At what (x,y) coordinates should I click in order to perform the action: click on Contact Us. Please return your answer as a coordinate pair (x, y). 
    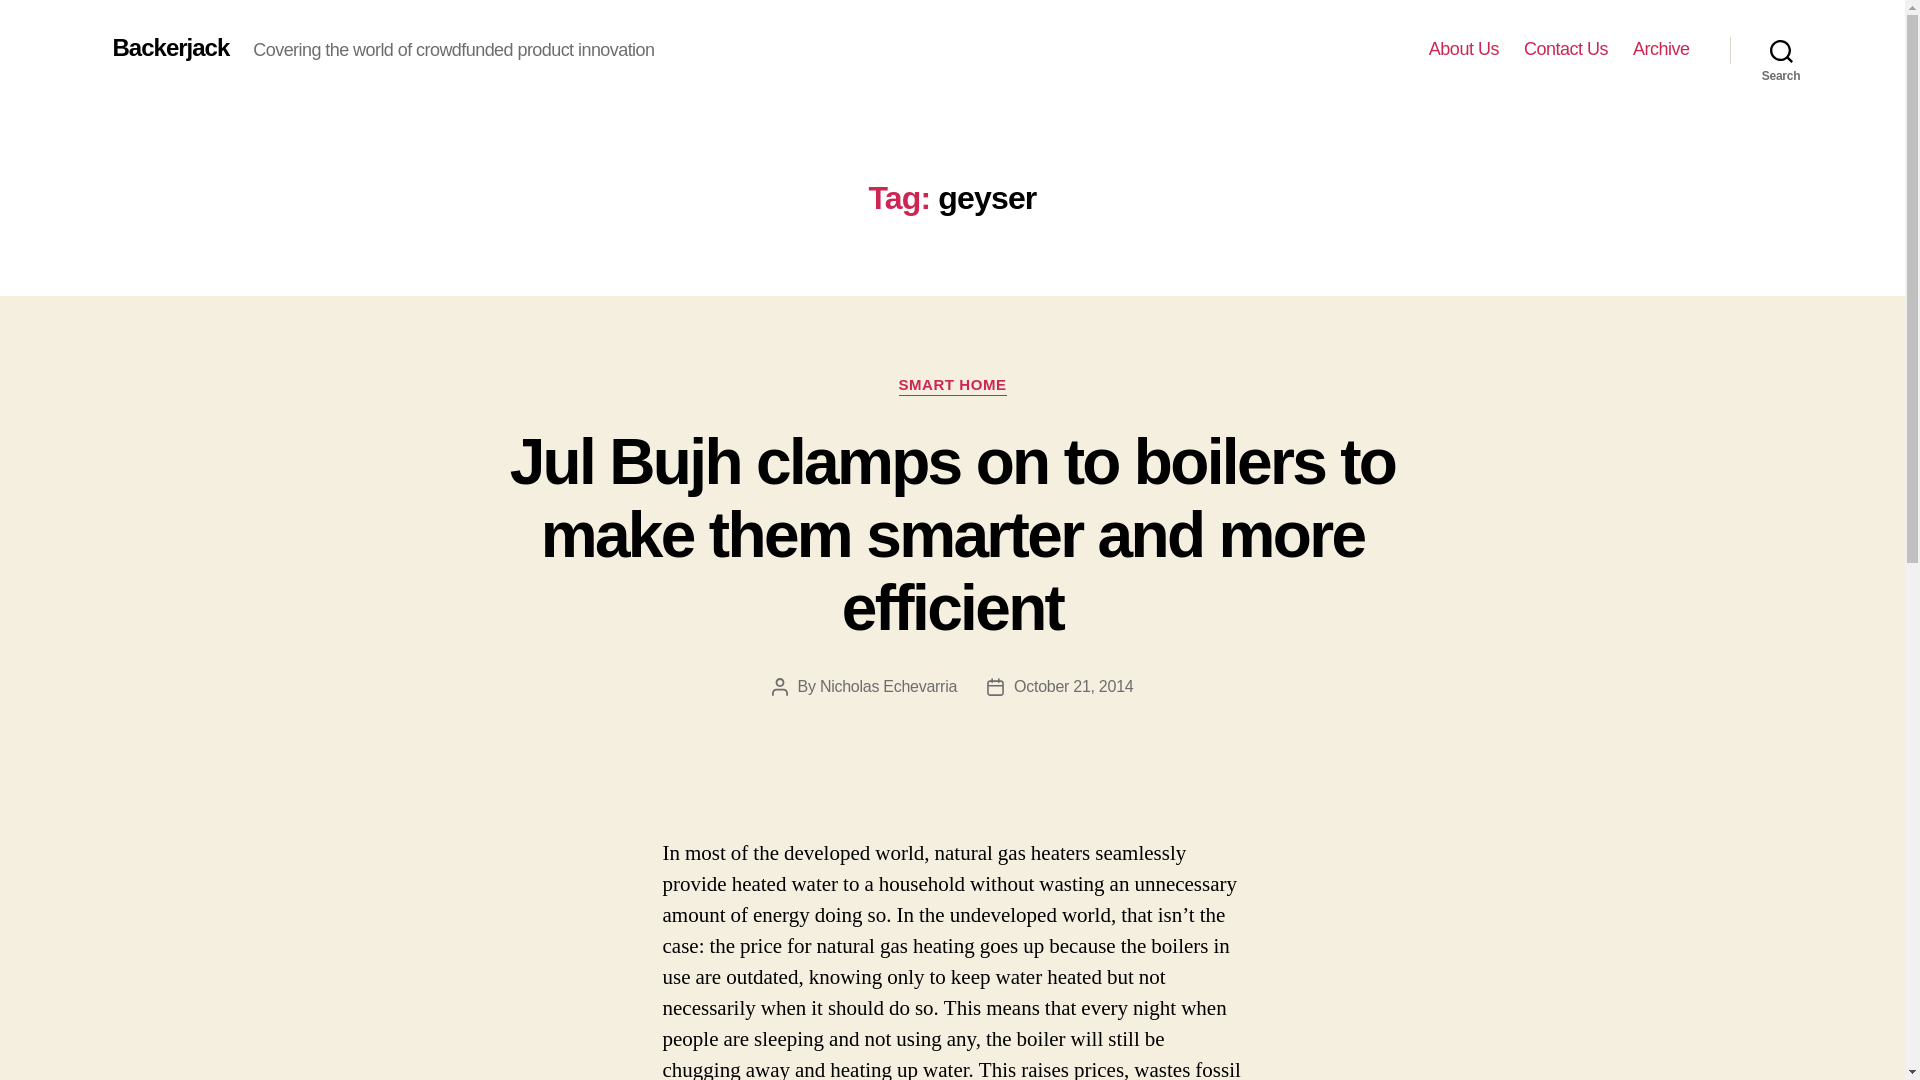
    Looking at the image, I should click on (1566, 49).